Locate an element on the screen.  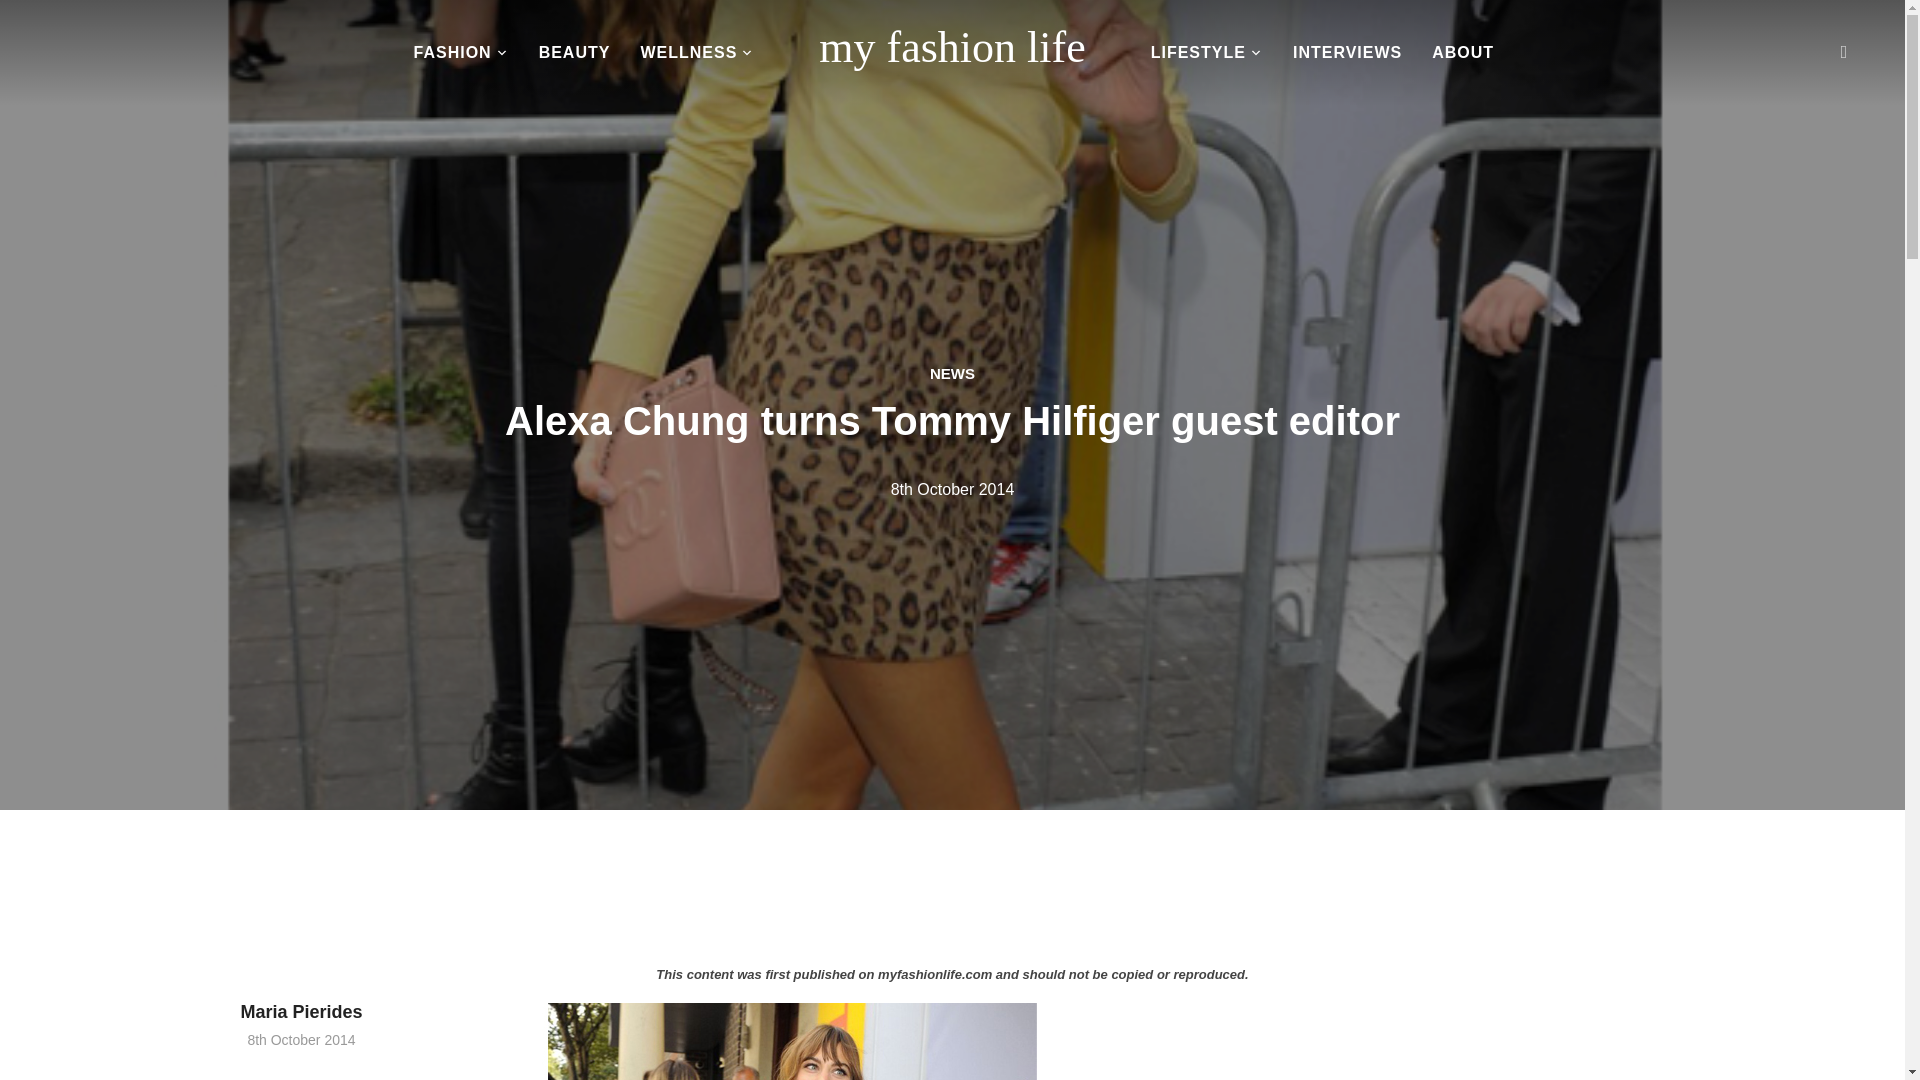
FASHION is located at coordinates (461, 54).